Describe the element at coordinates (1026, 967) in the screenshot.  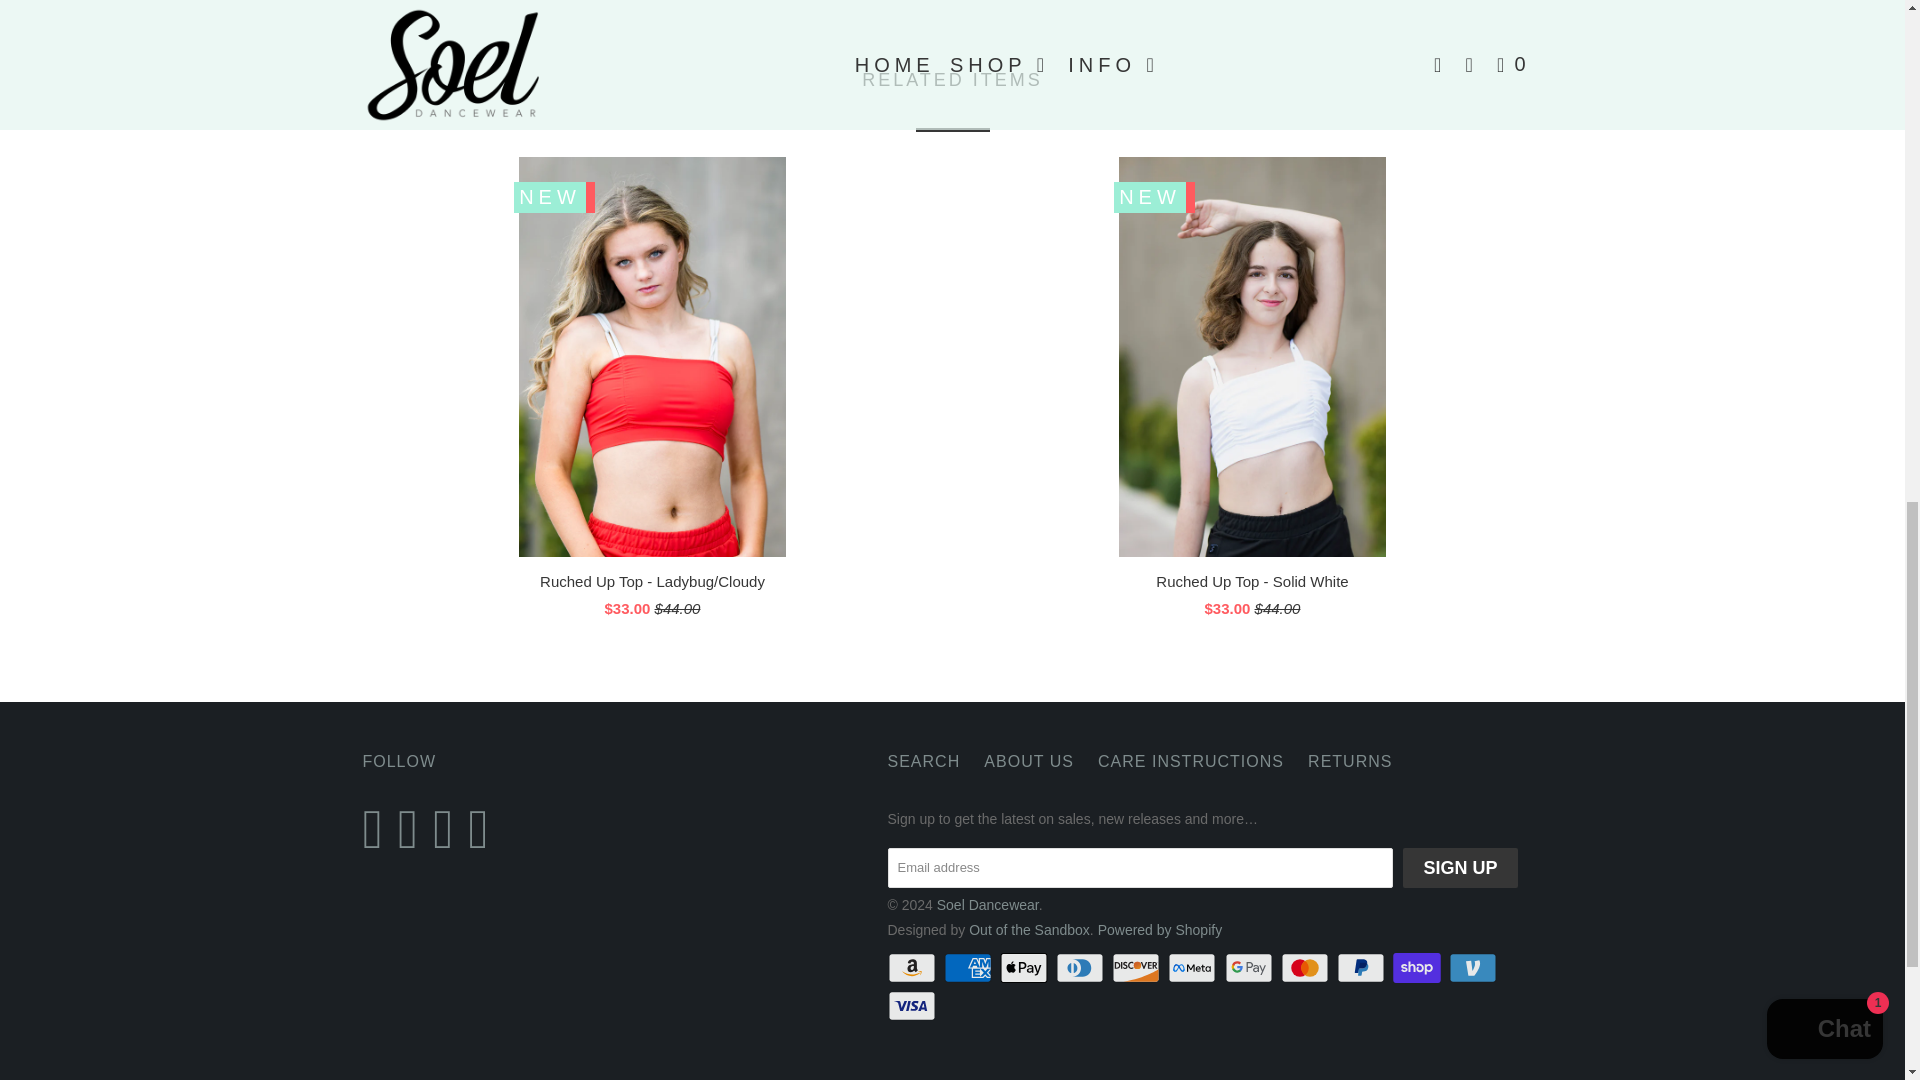
I see `Apple Pay` at that location.